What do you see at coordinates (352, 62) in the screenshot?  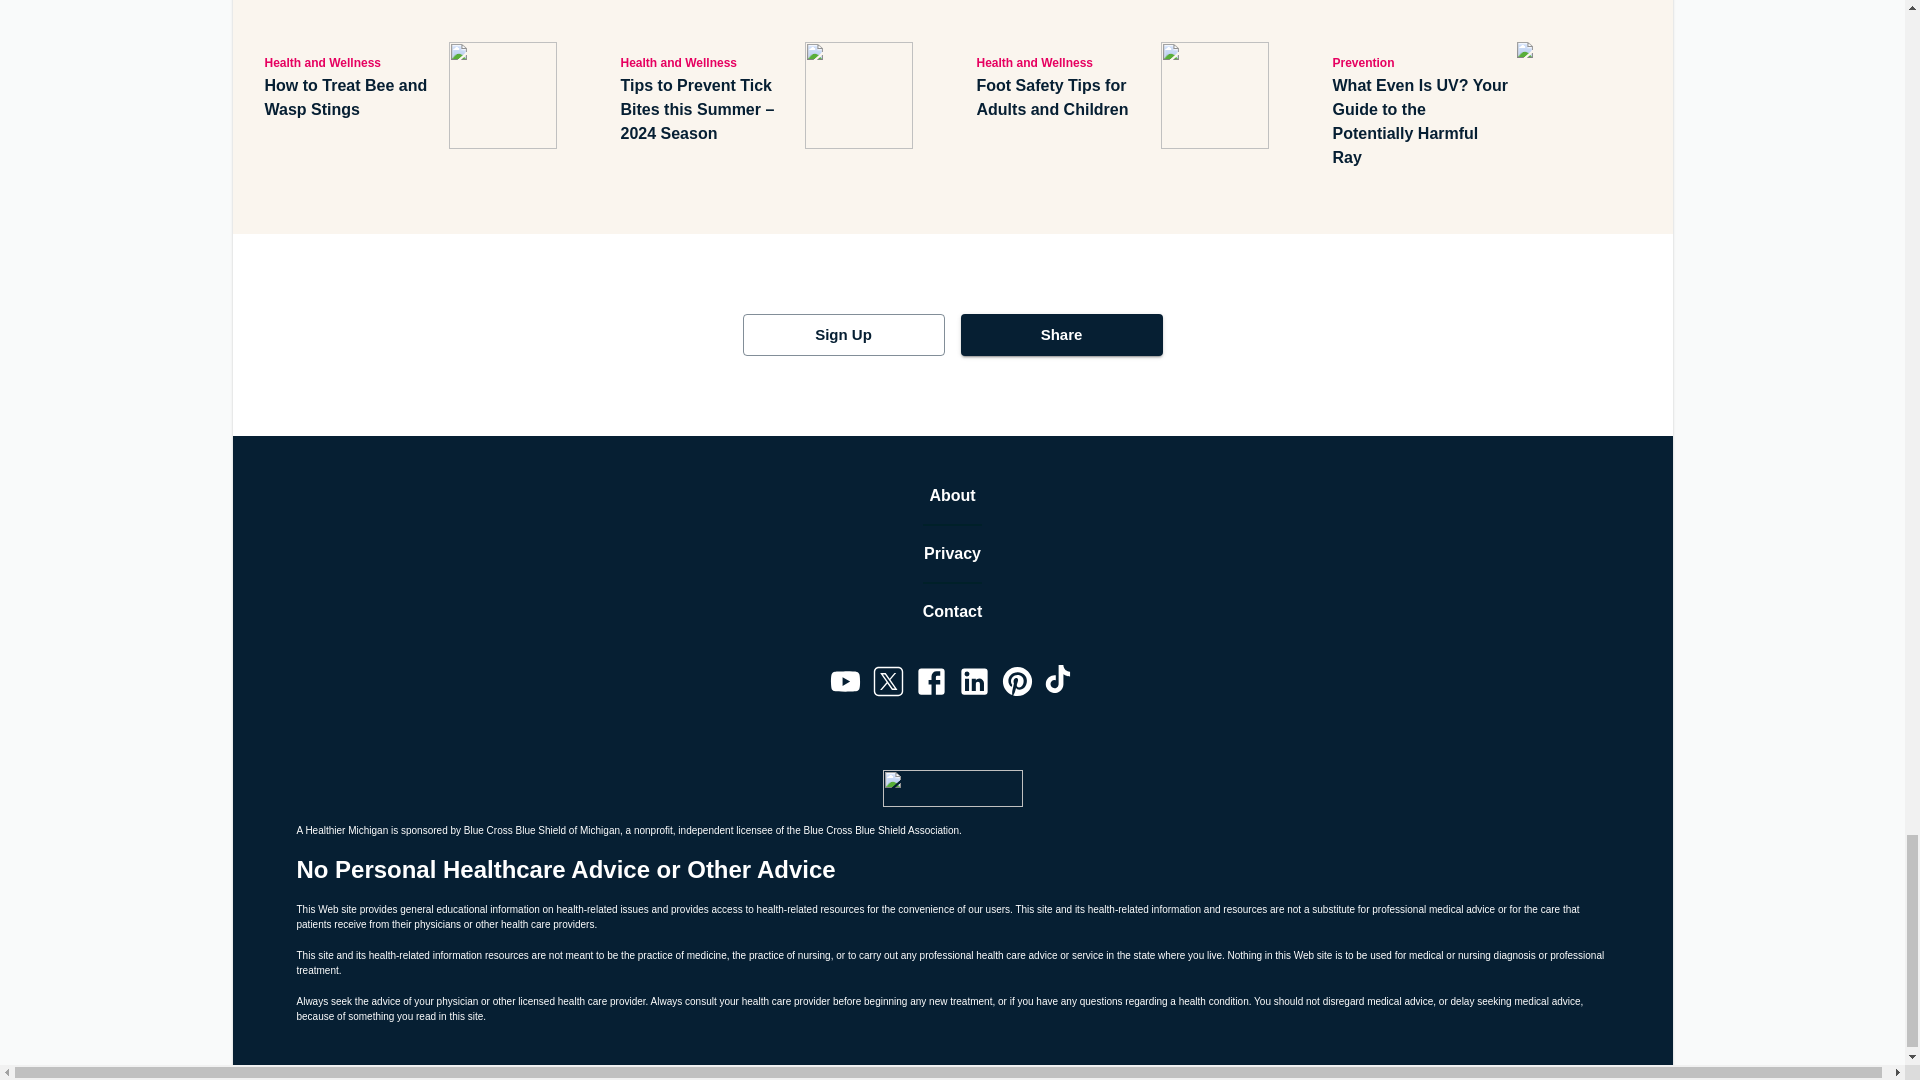 I see `Health and Wellness` at bounding box center [352, 62].